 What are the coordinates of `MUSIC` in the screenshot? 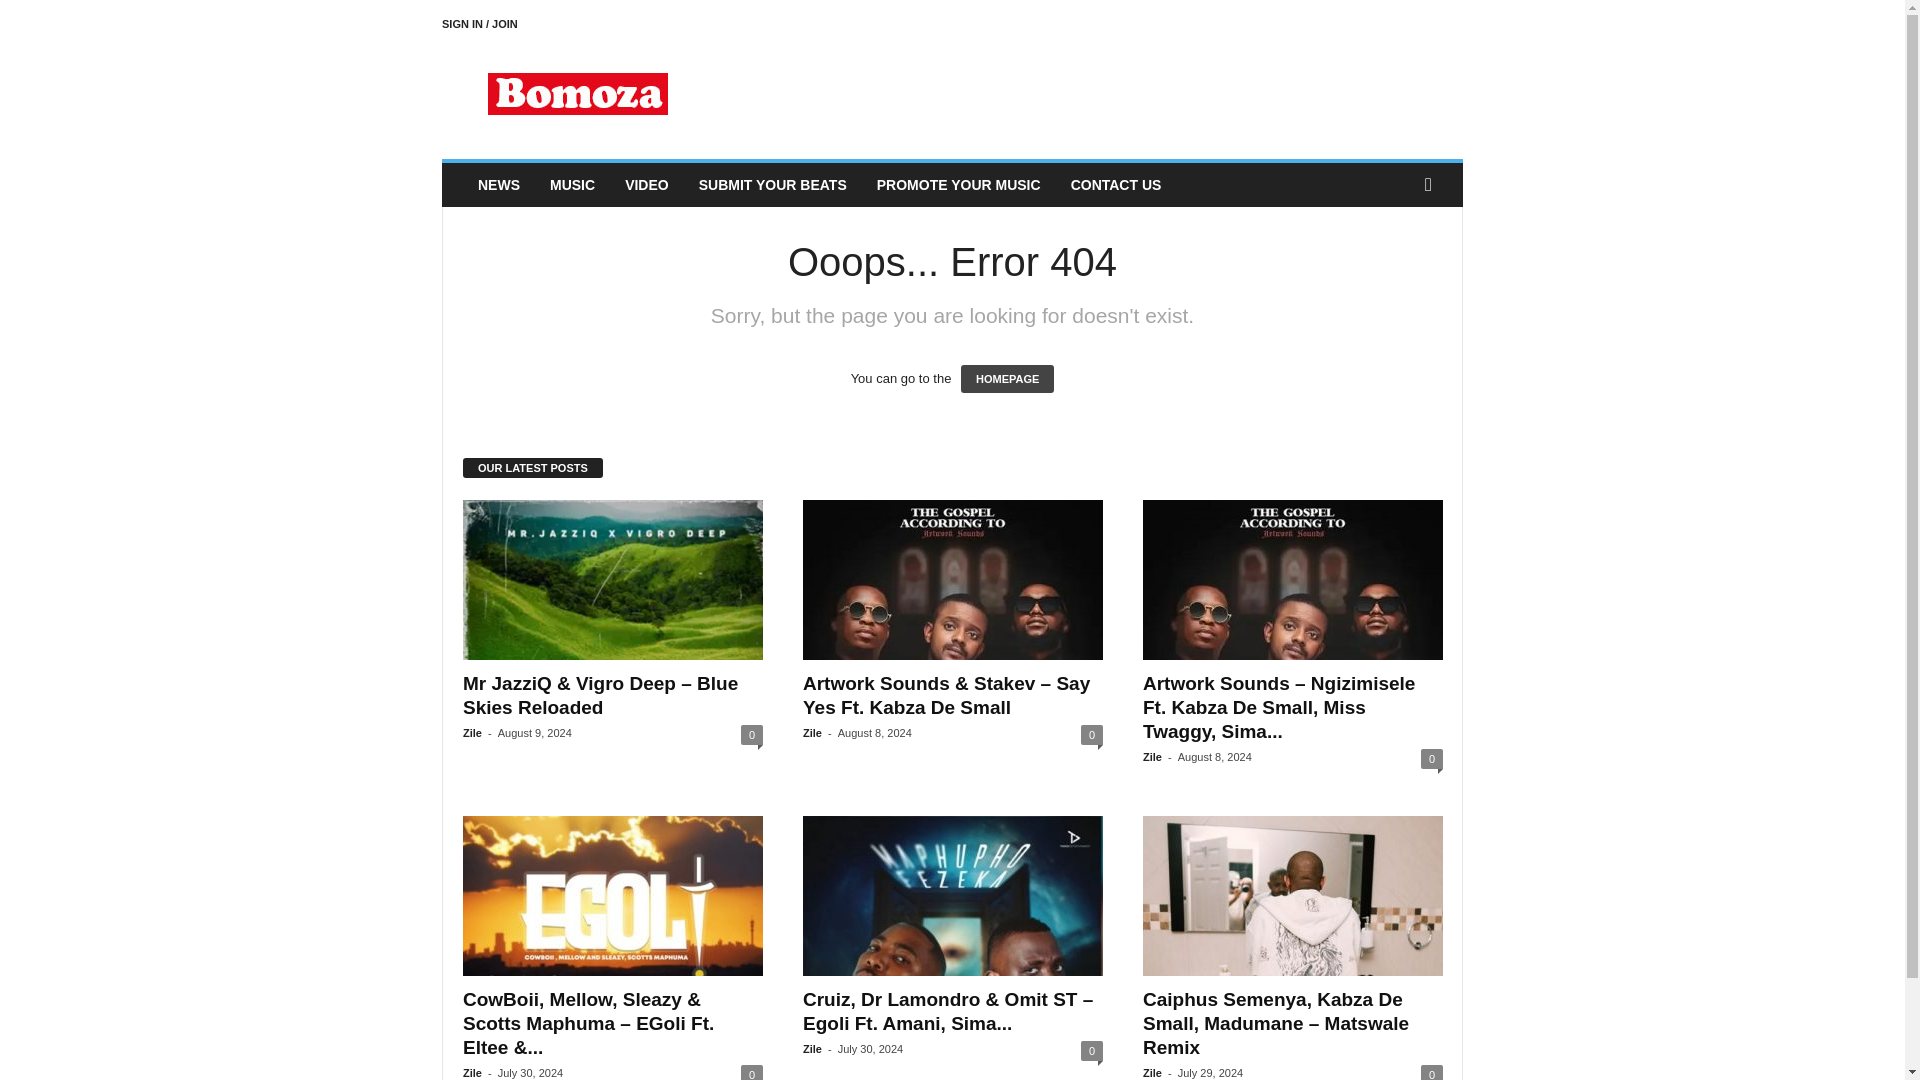 It's located at (572, 185).